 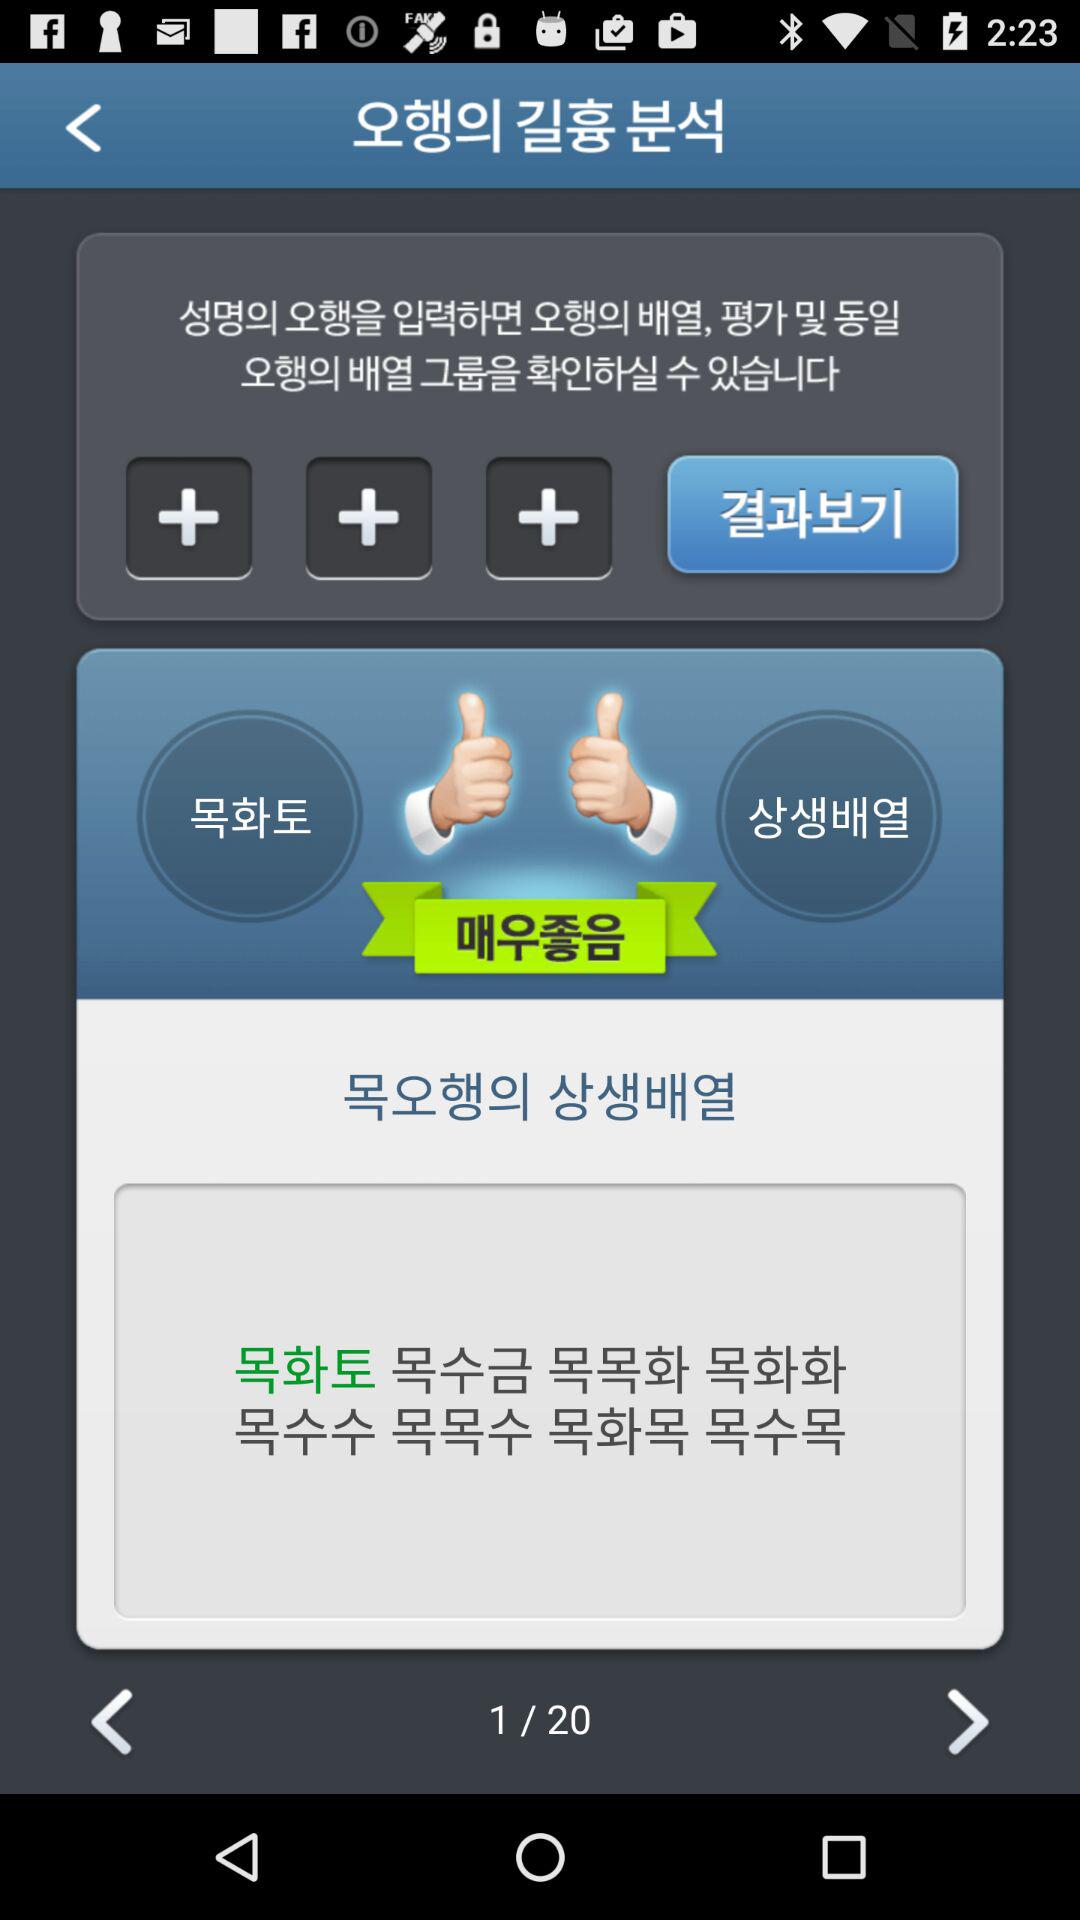 What do you see at coordinates (108, 134) in the screenshot?
I see `go to previous` at bounding box center [108, 134].